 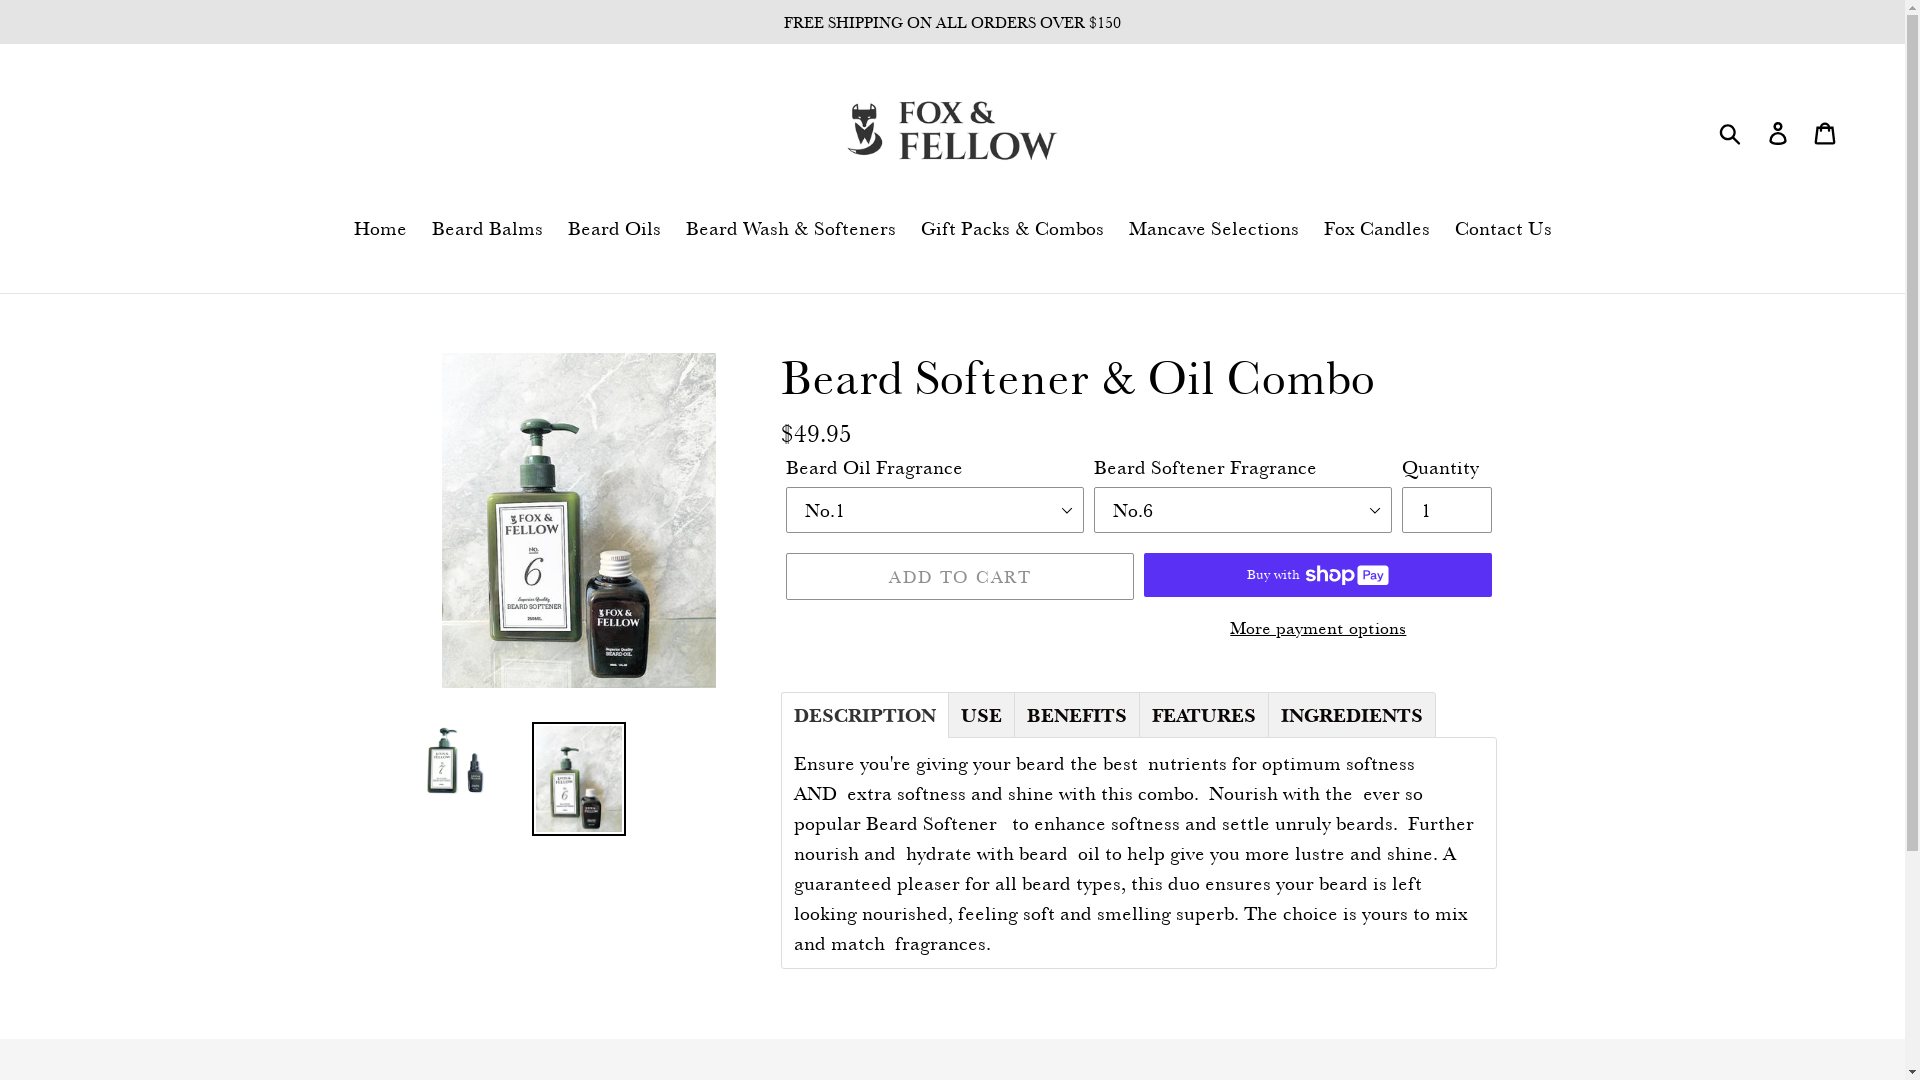 I want to click on USE, so click(x=982, y=715).